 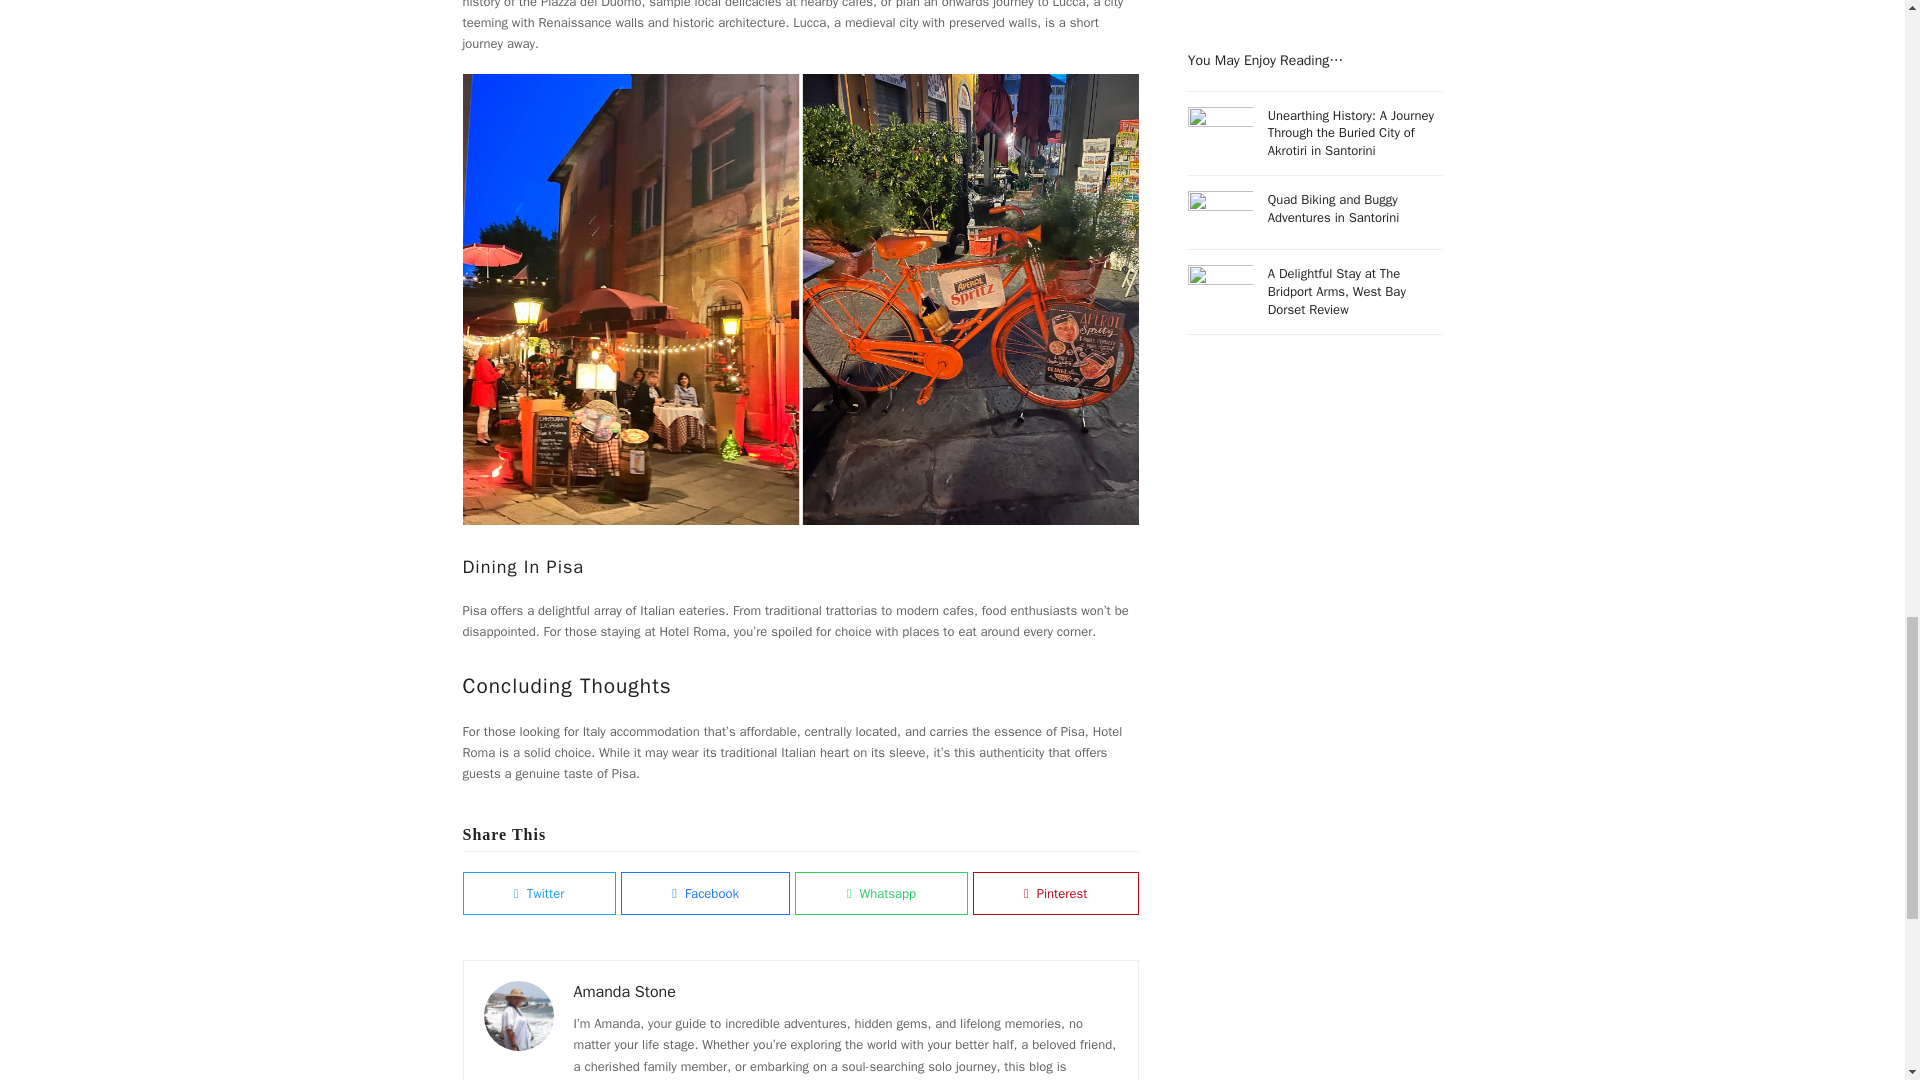 I want to click on Whatsapp, so click(x=880, y=892).